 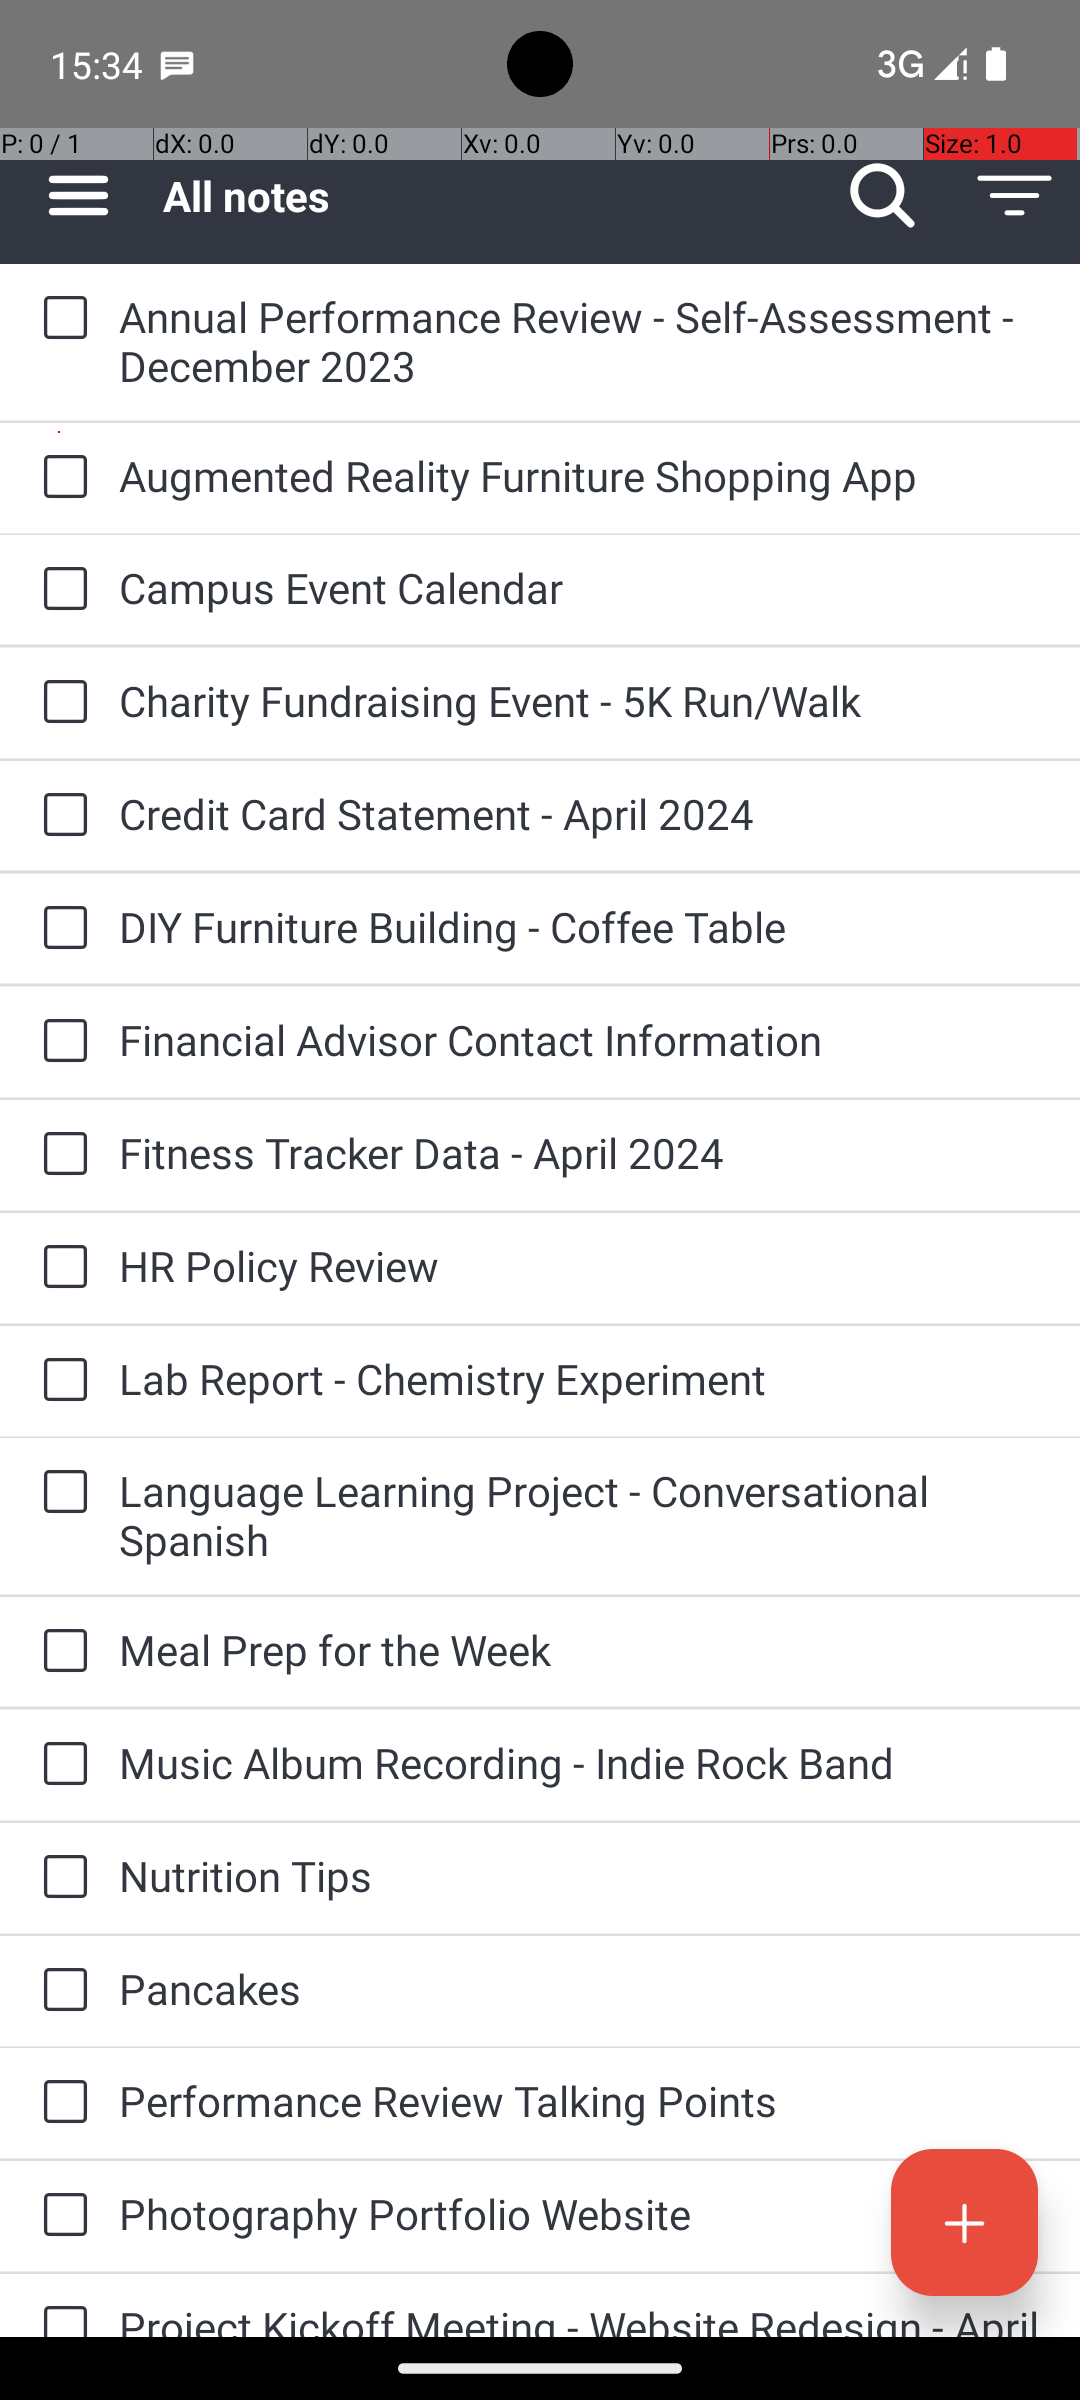 I want to click on to-do: Music Album Recording - Indie Rock Band, so click(x=60, y=1766).